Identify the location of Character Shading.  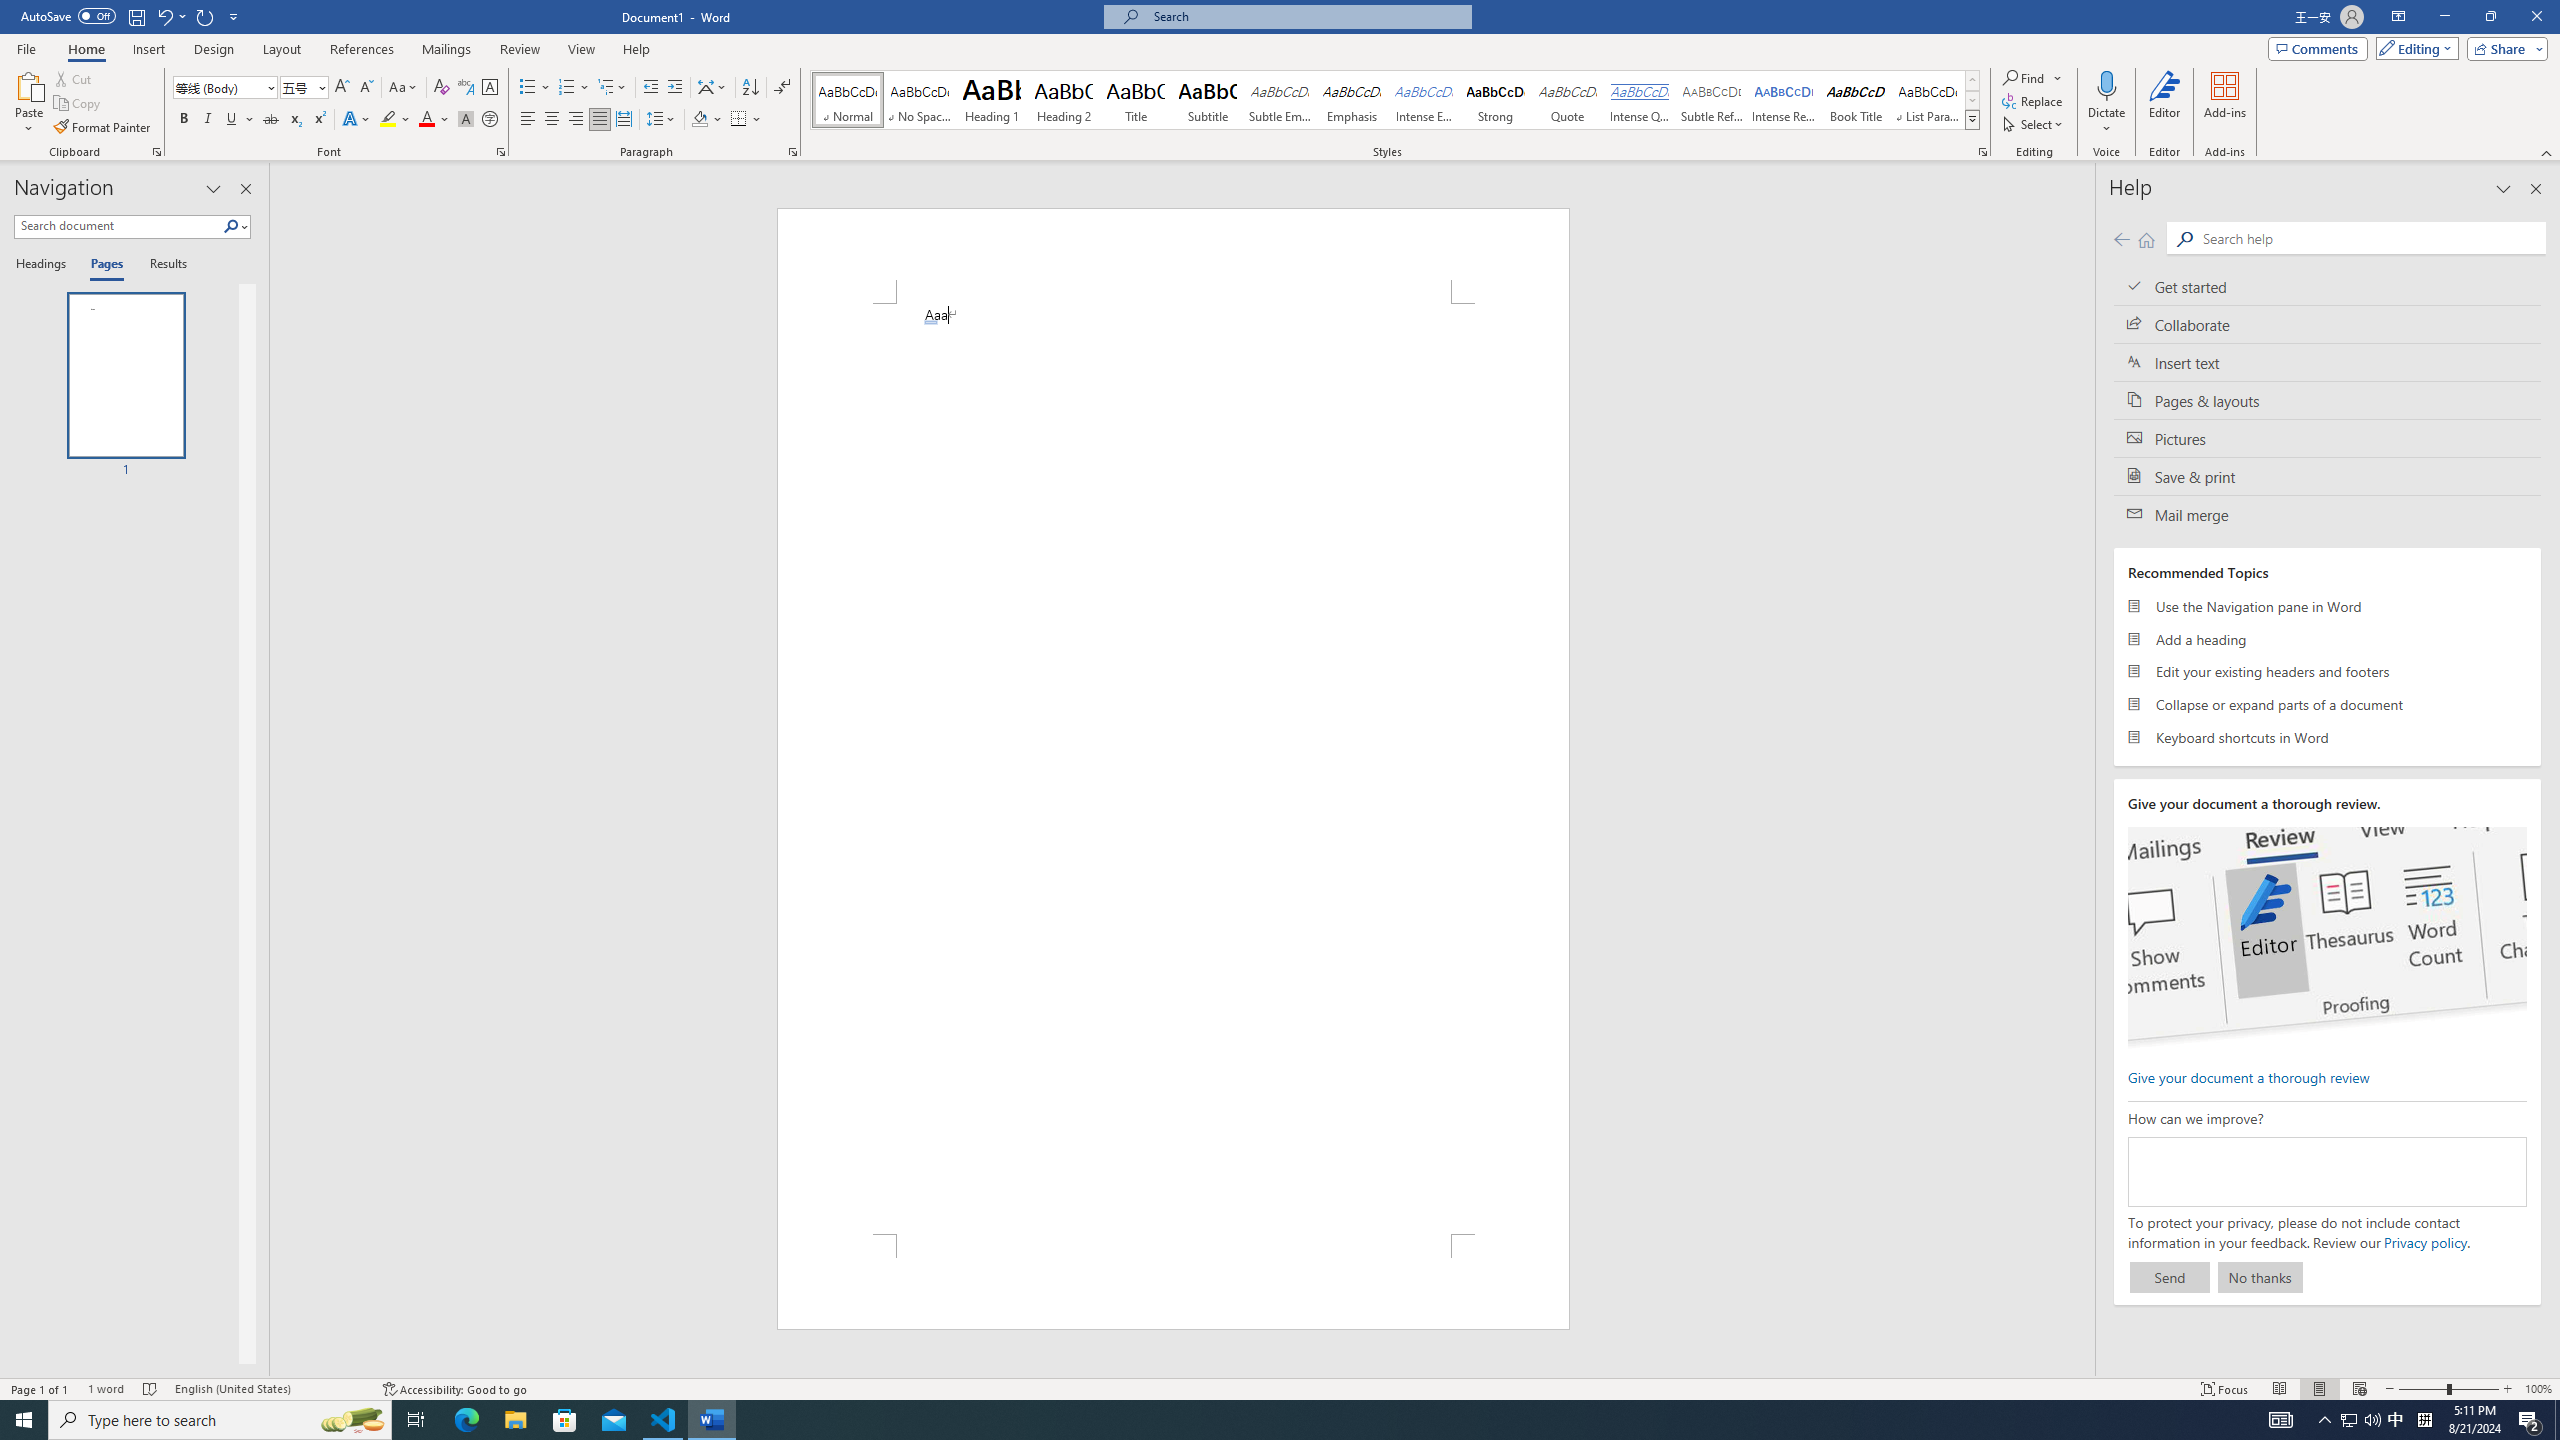
(466, 120).